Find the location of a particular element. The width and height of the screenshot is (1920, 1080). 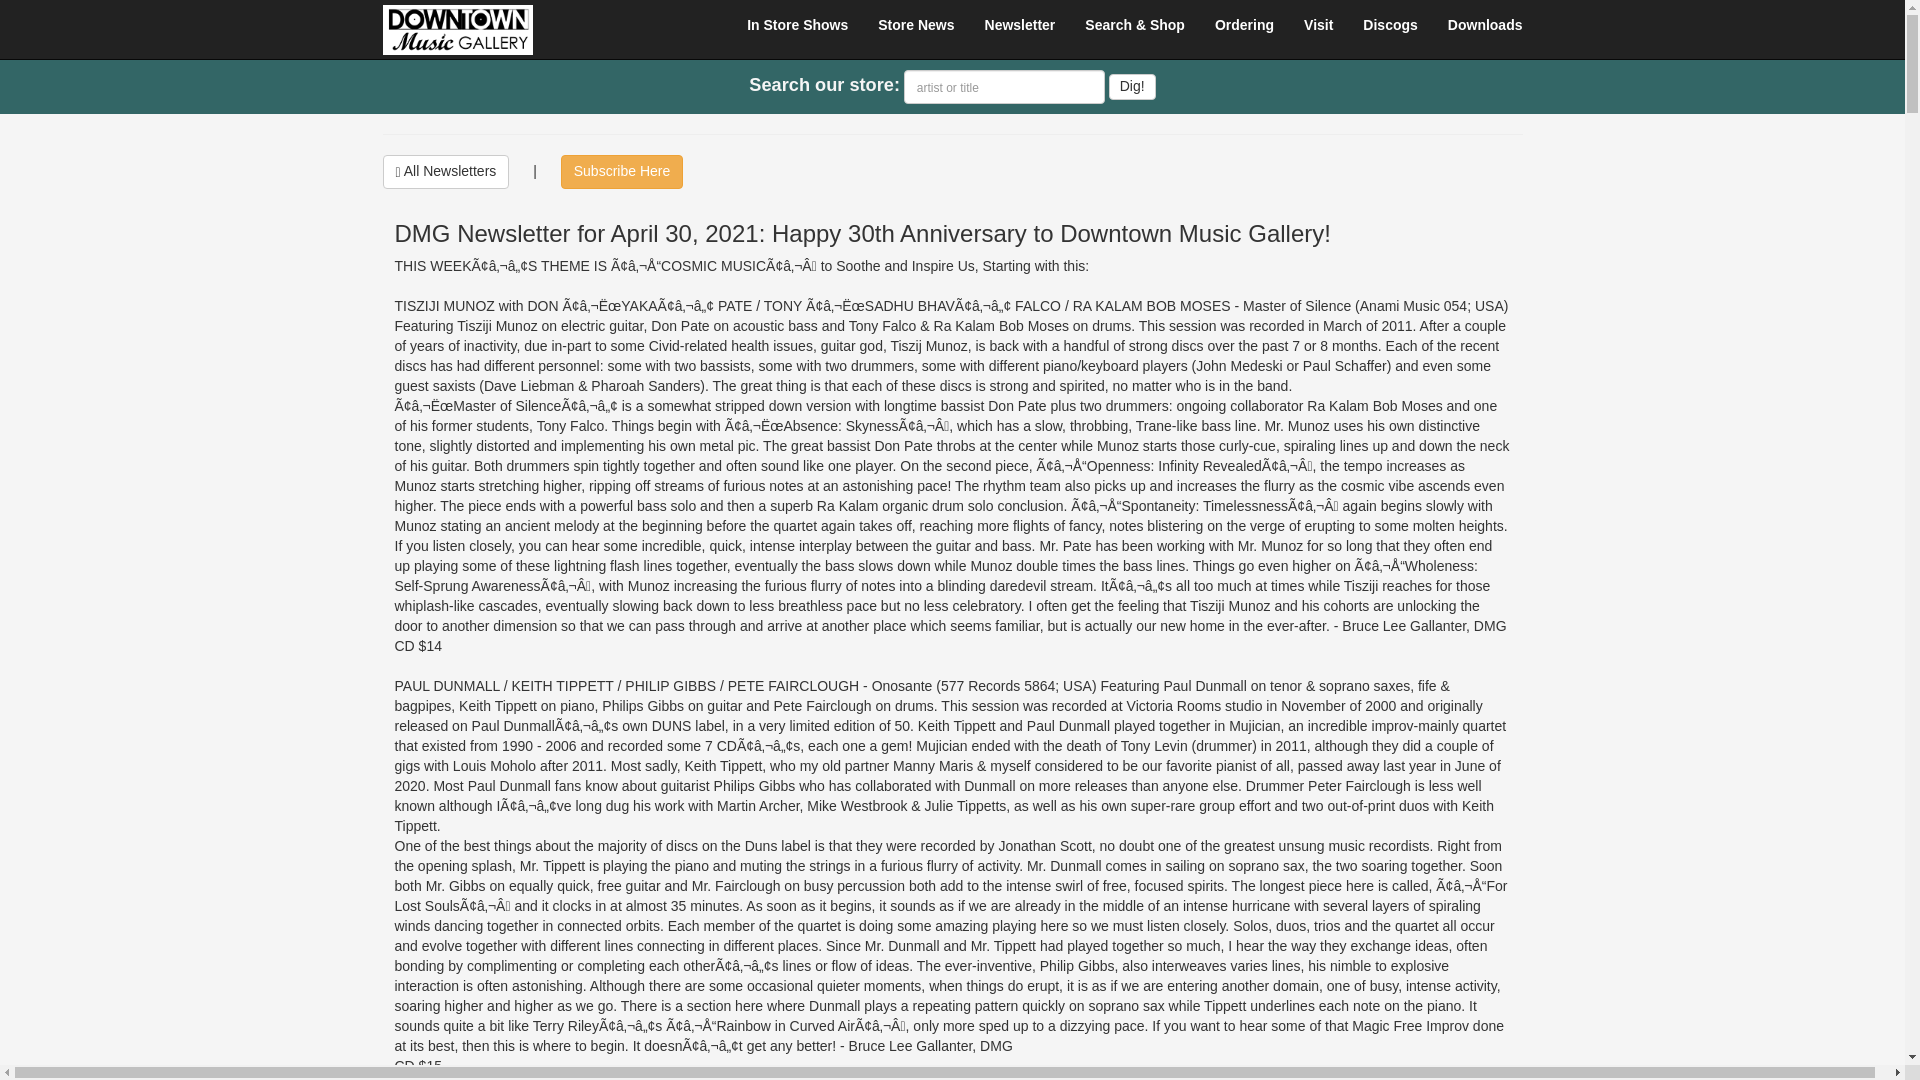

Newsletter is located at coordinates (1020, 24).